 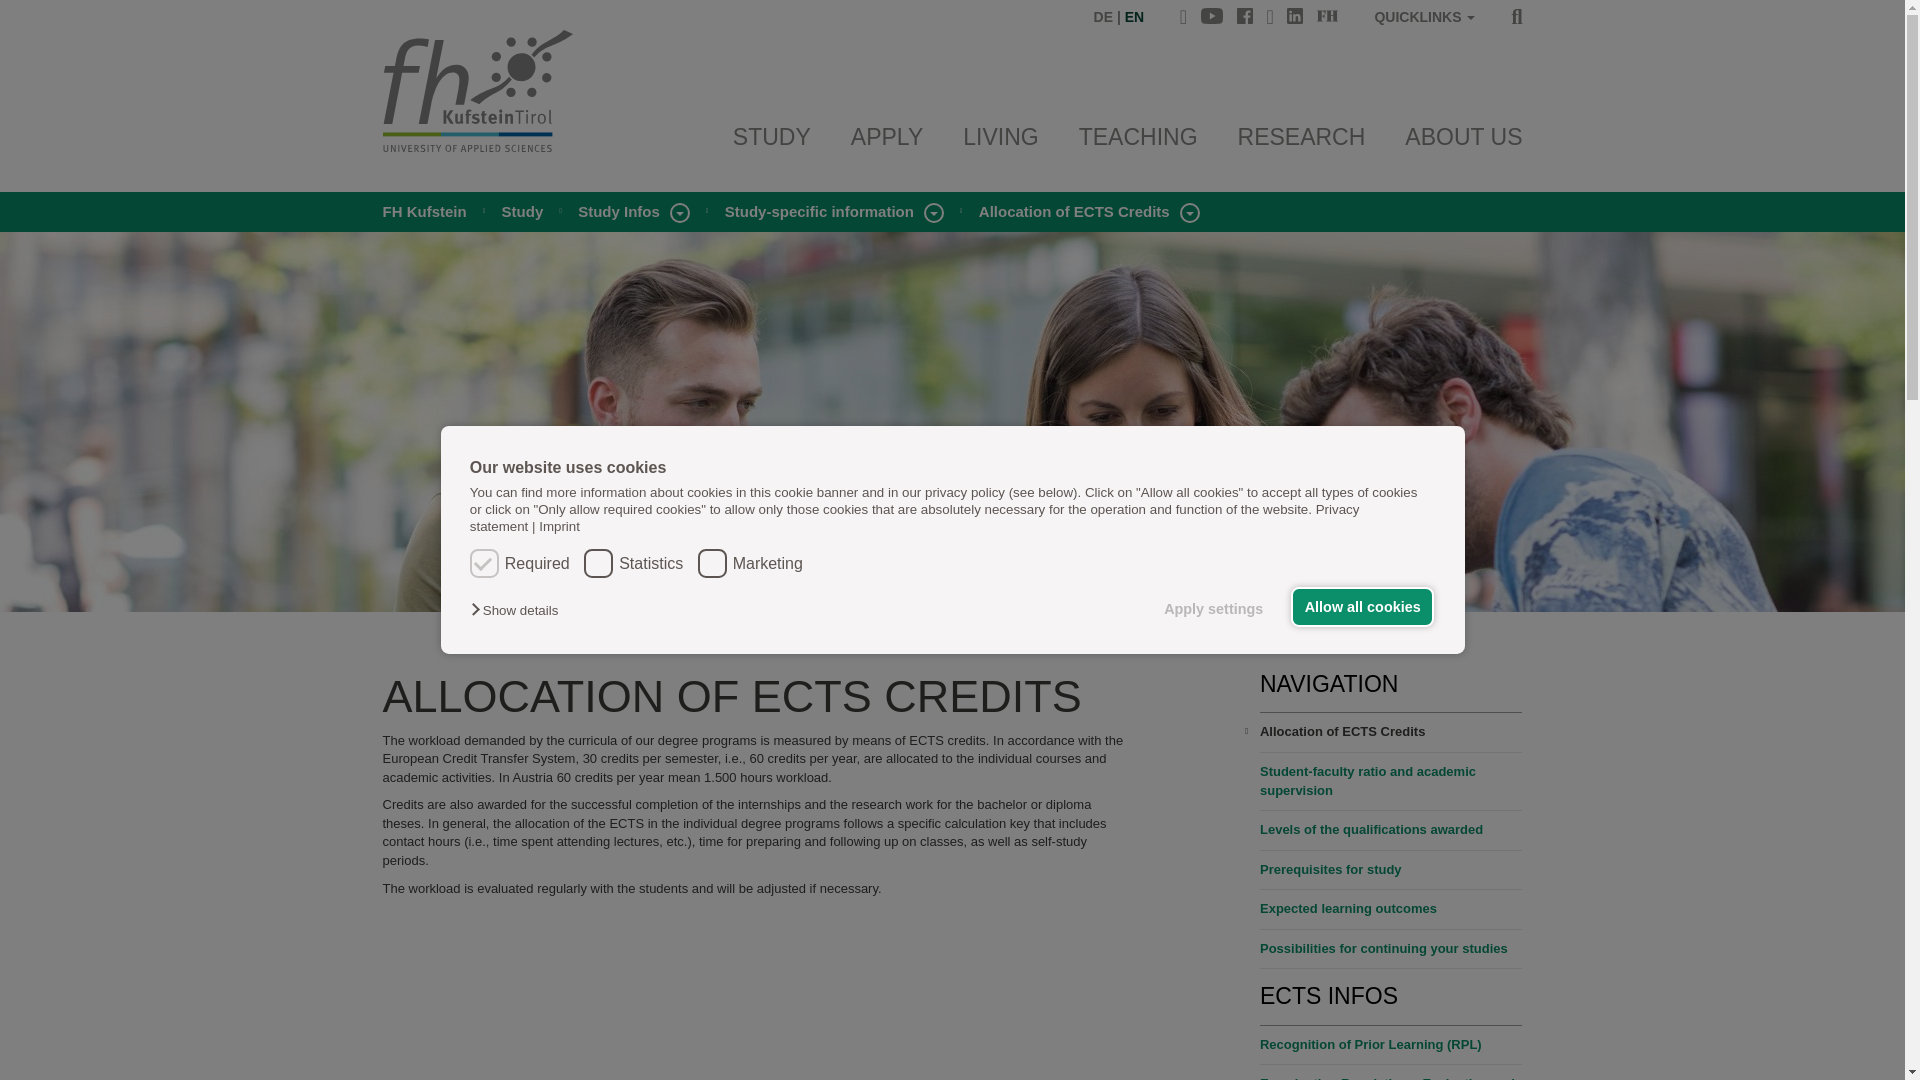 I want to click on Allow all cookies, so click(x=1362, y=607).